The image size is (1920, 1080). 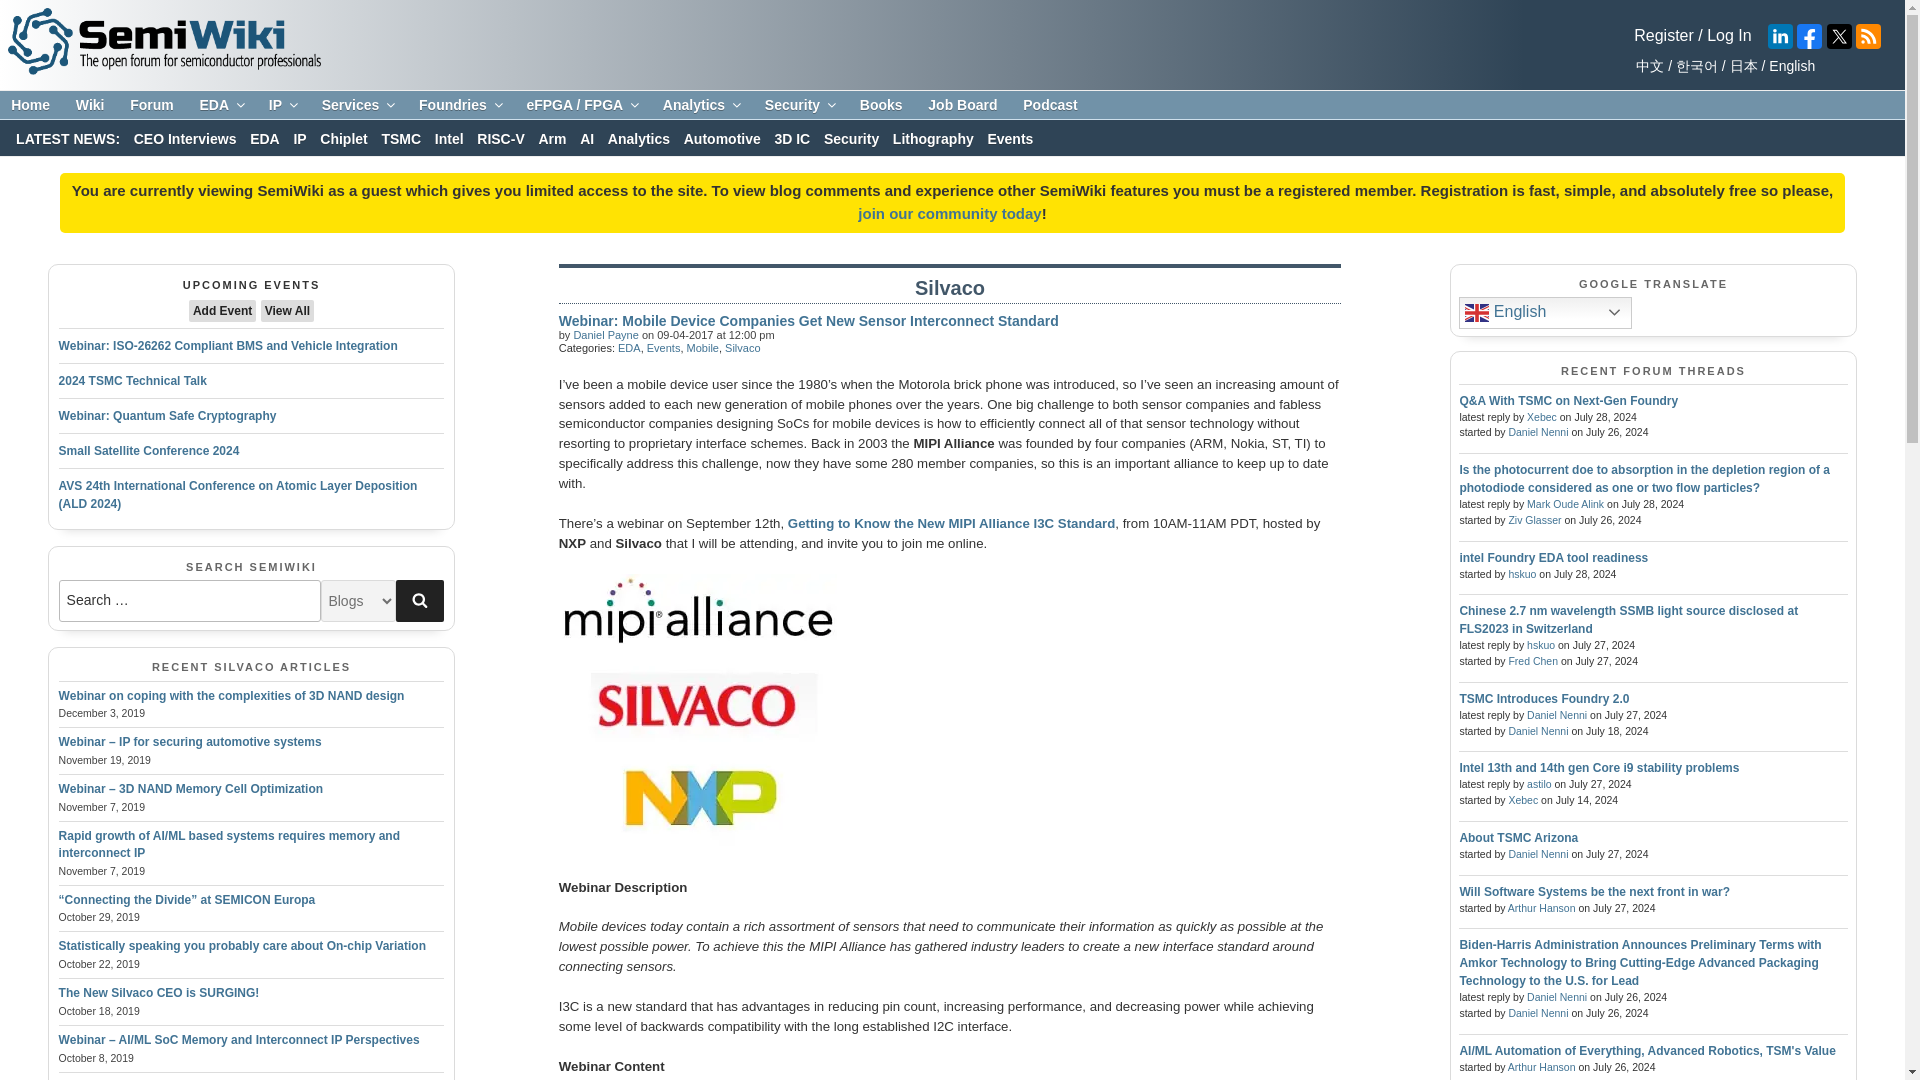 What do you see at coordinates (1663, 36) in the screenshot?
I see `Login` at bounding box center [1663, 36].